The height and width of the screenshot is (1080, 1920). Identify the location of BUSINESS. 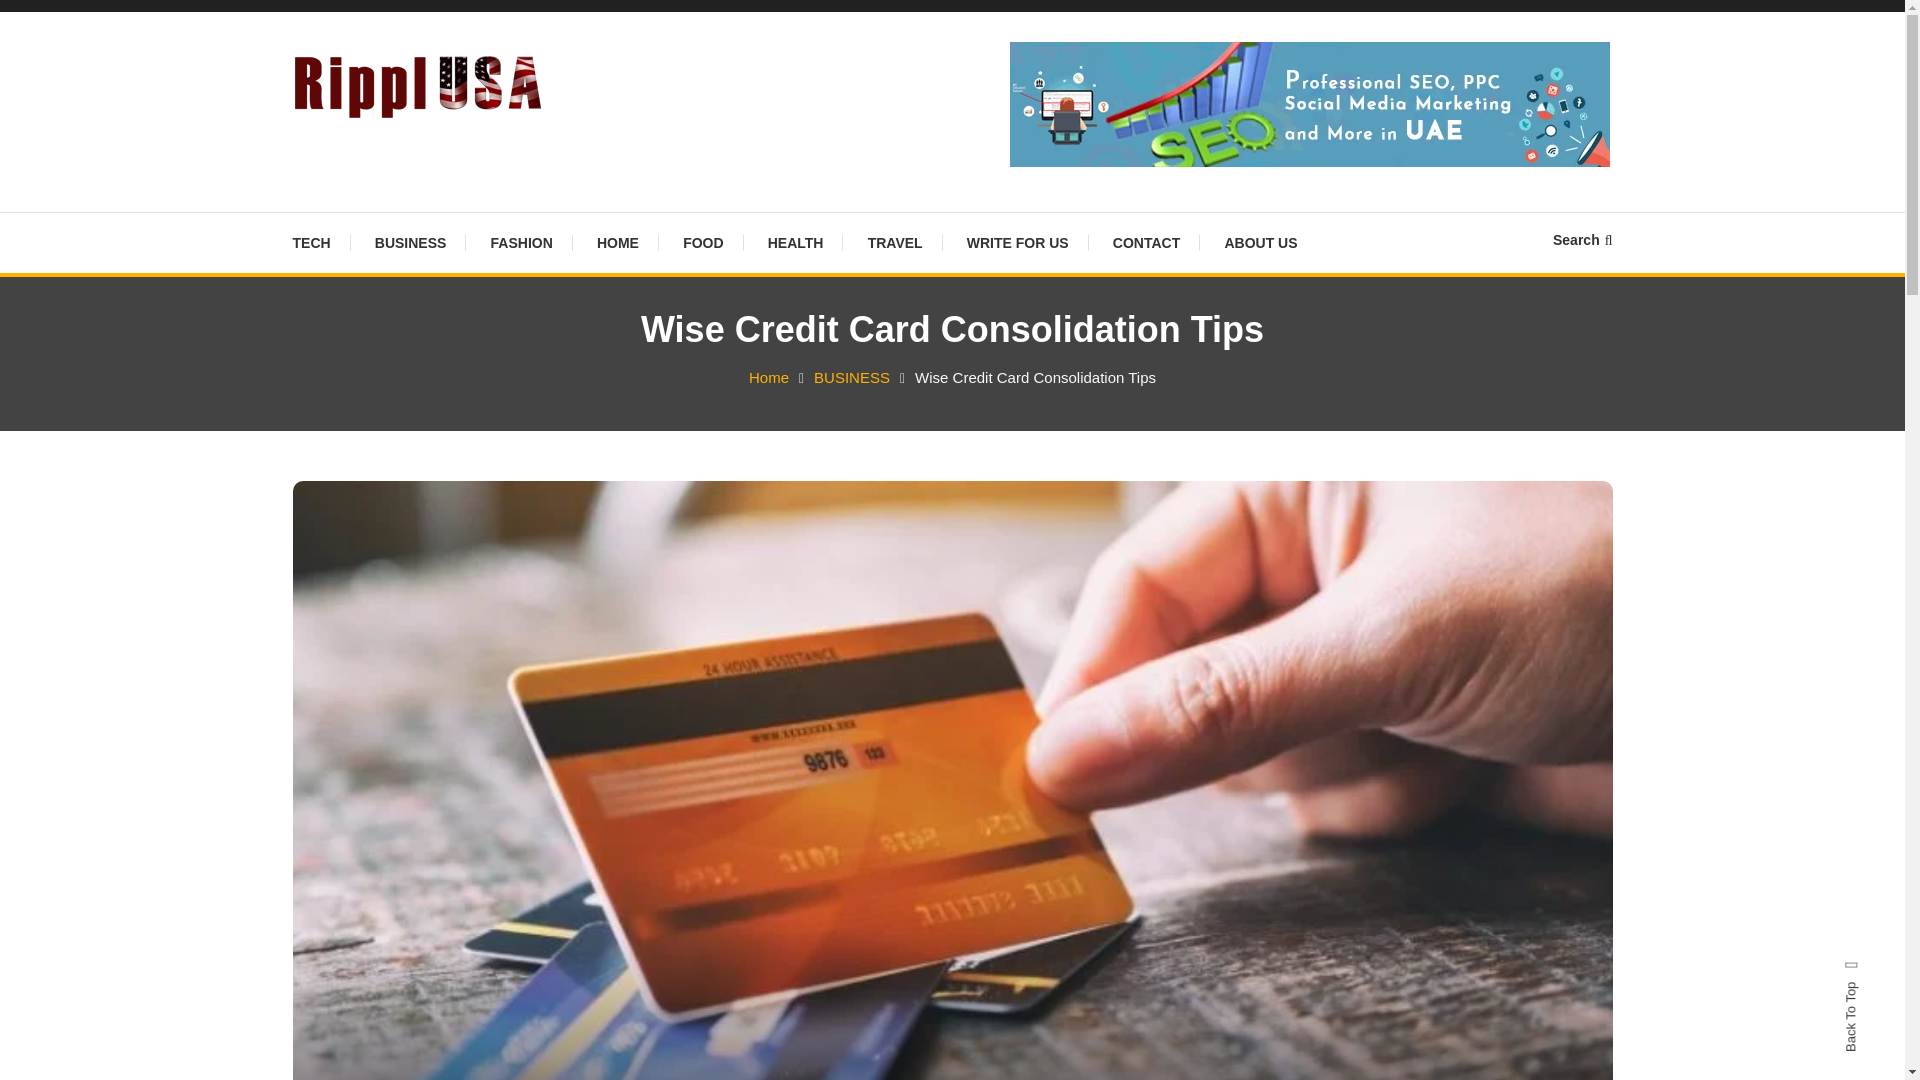
(410, 242).